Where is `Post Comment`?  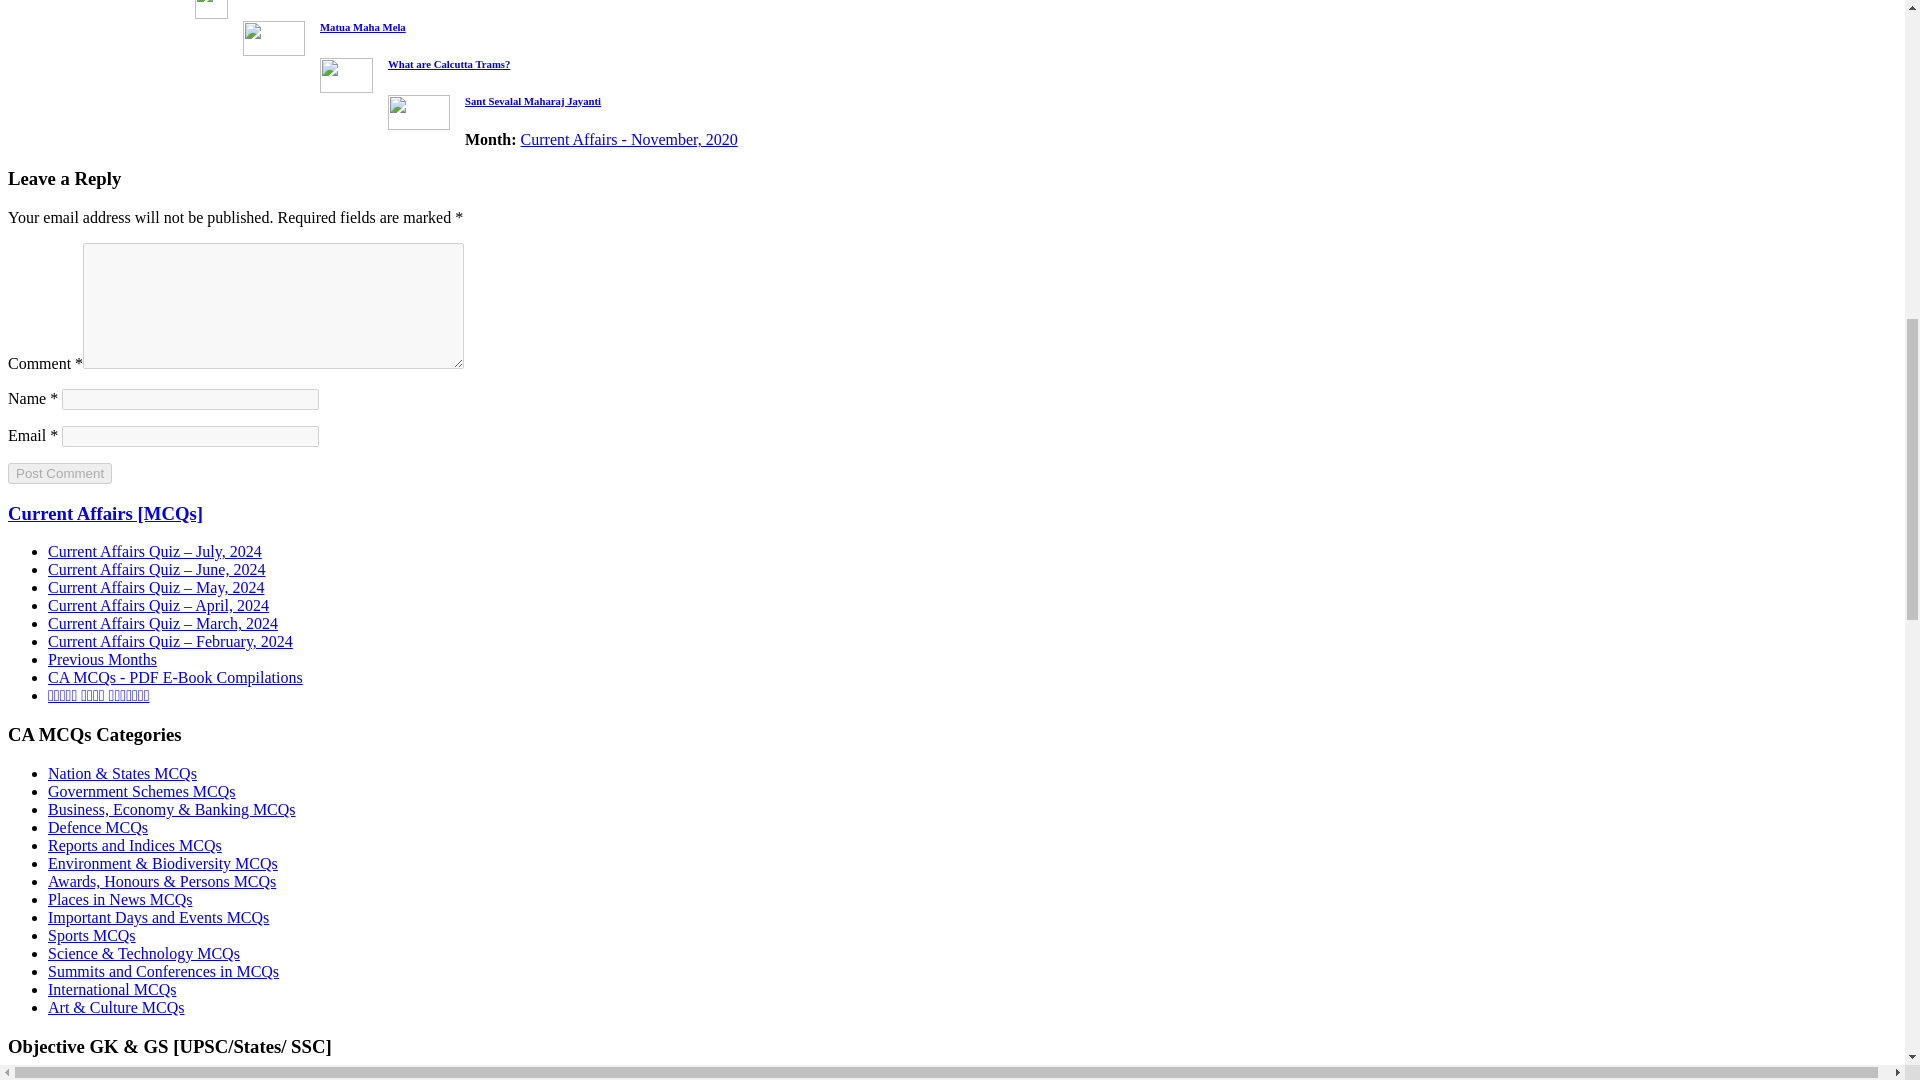 Post Comment is located at coordinates (59, 473).